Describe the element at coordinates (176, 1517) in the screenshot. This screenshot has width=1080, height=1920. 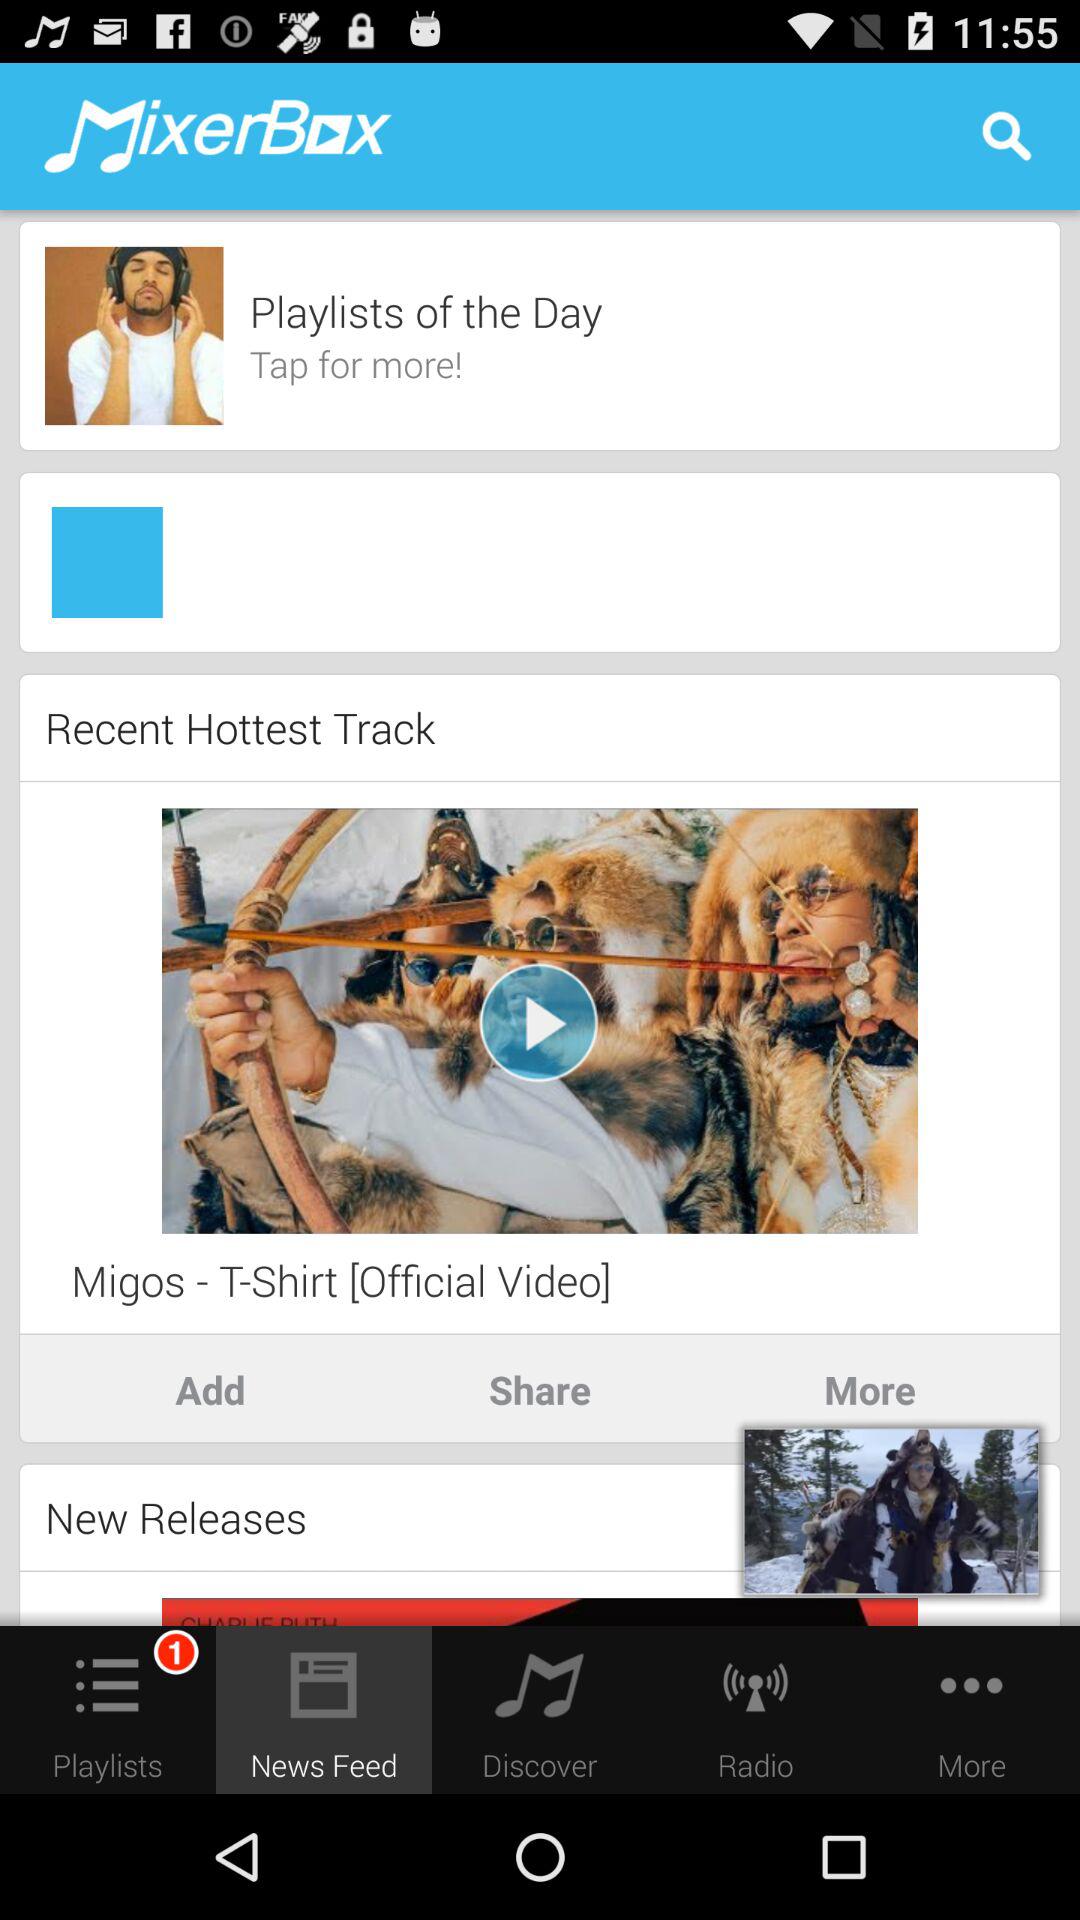
I see `jump until new releases icon` at that location.